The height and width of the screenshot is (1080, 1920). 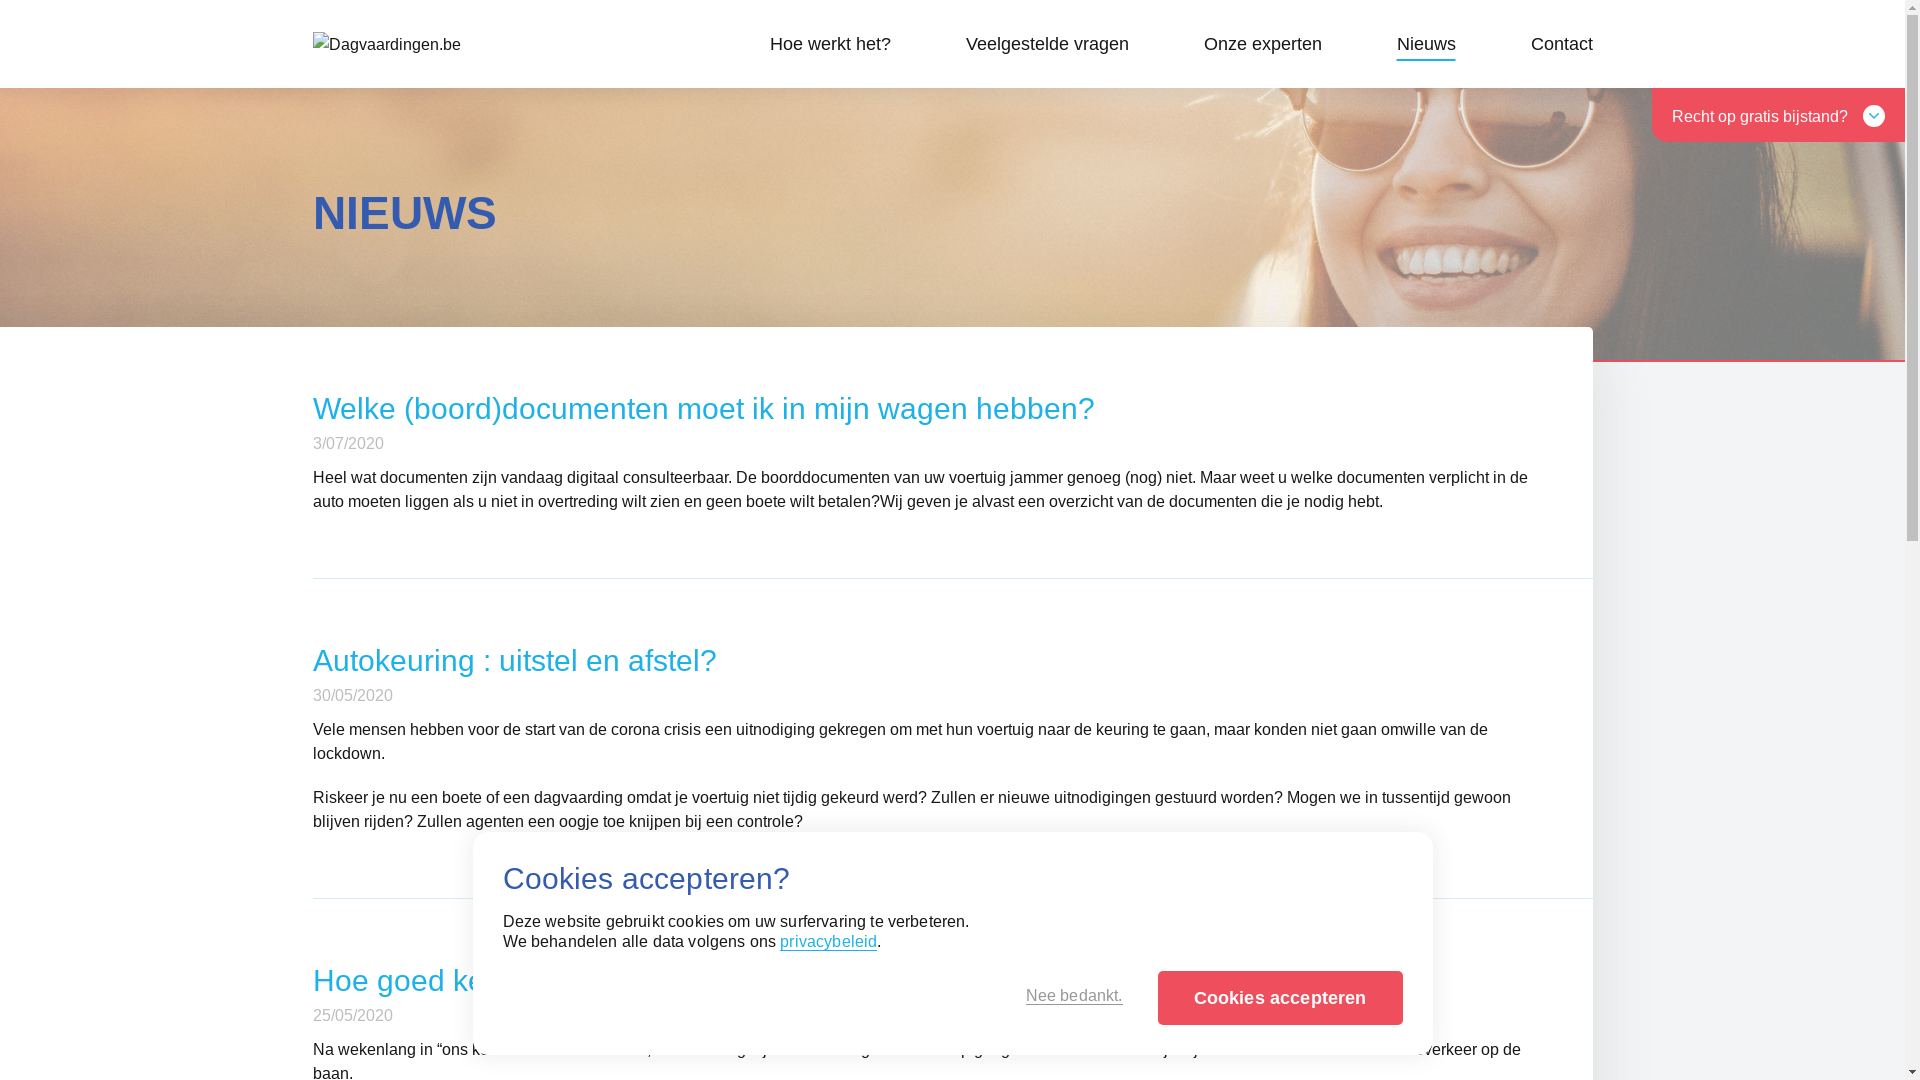 I want to click on Welke (boord)documenten moet ik in mijn wagen hebben?, so click(x=703, y=408).